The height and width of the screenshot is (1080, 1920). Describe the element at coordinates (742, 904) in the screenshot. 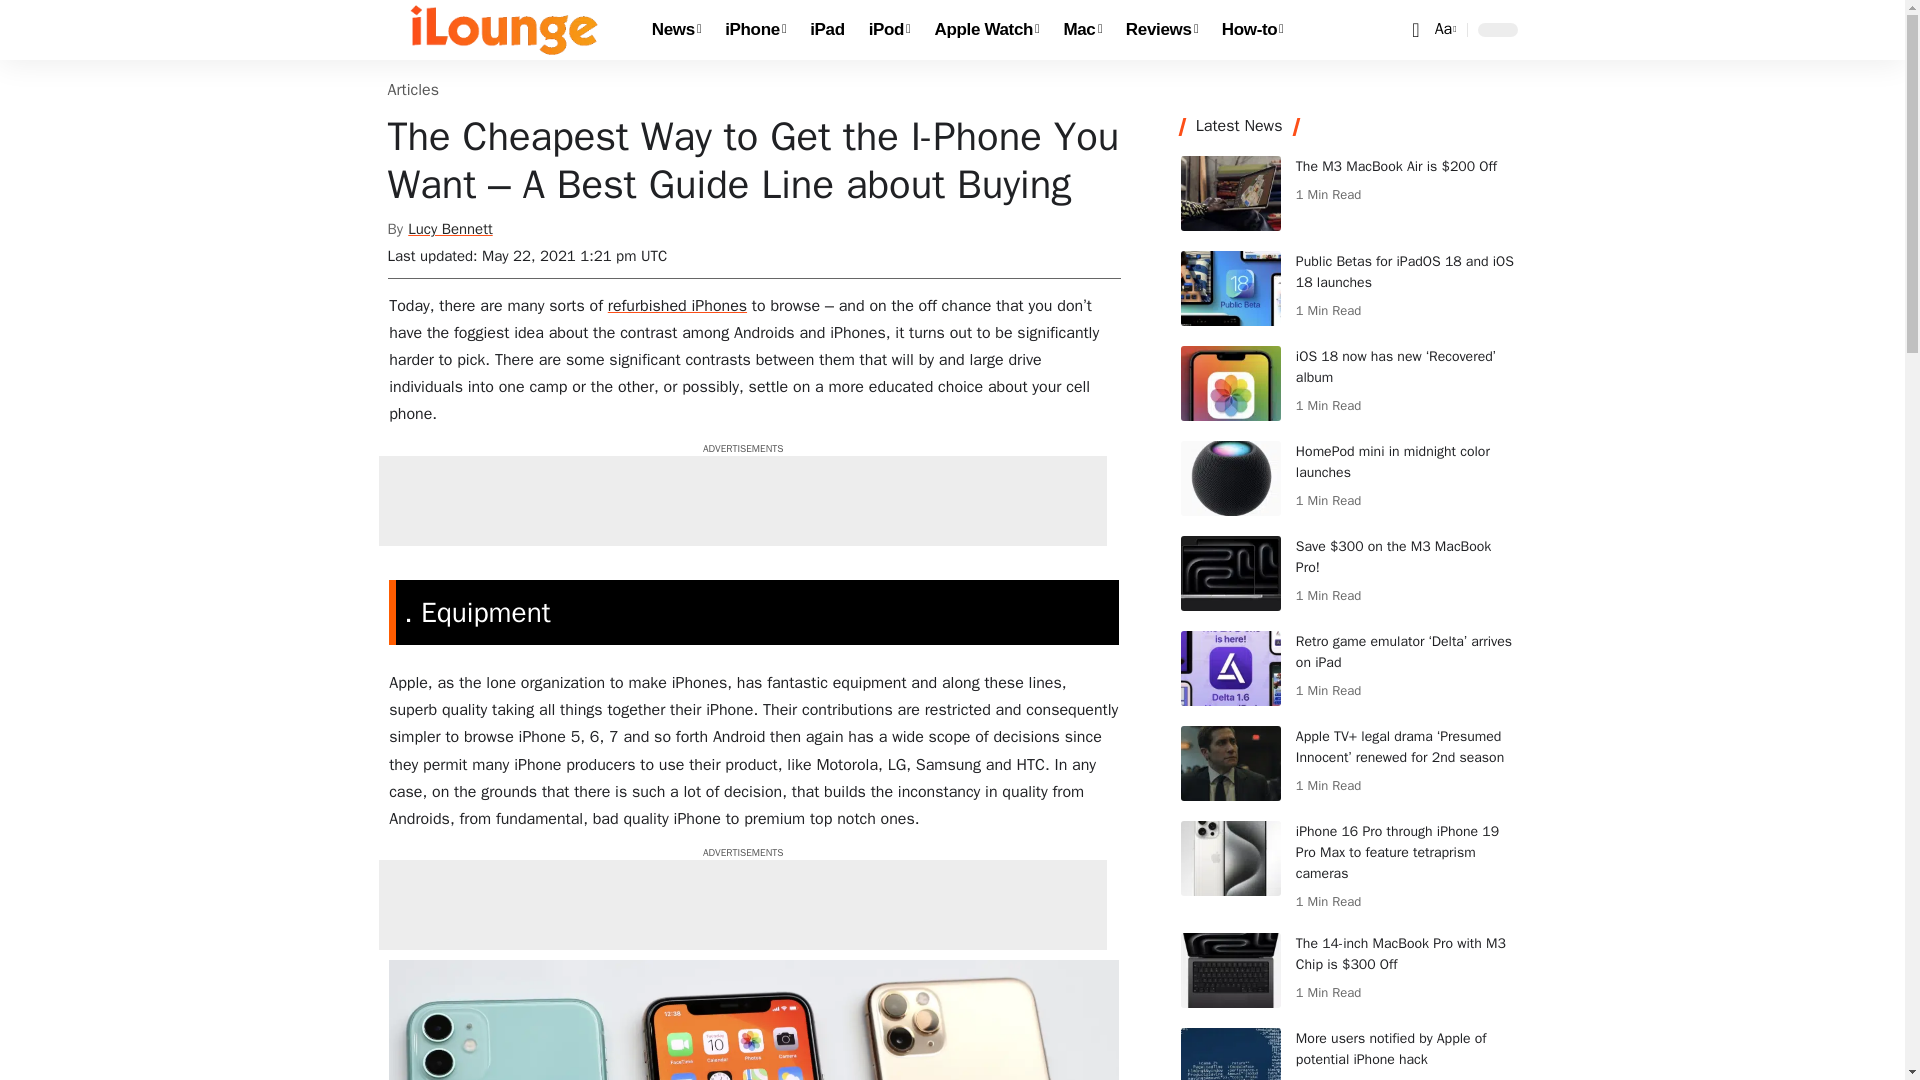

I see `Mac` at that location.